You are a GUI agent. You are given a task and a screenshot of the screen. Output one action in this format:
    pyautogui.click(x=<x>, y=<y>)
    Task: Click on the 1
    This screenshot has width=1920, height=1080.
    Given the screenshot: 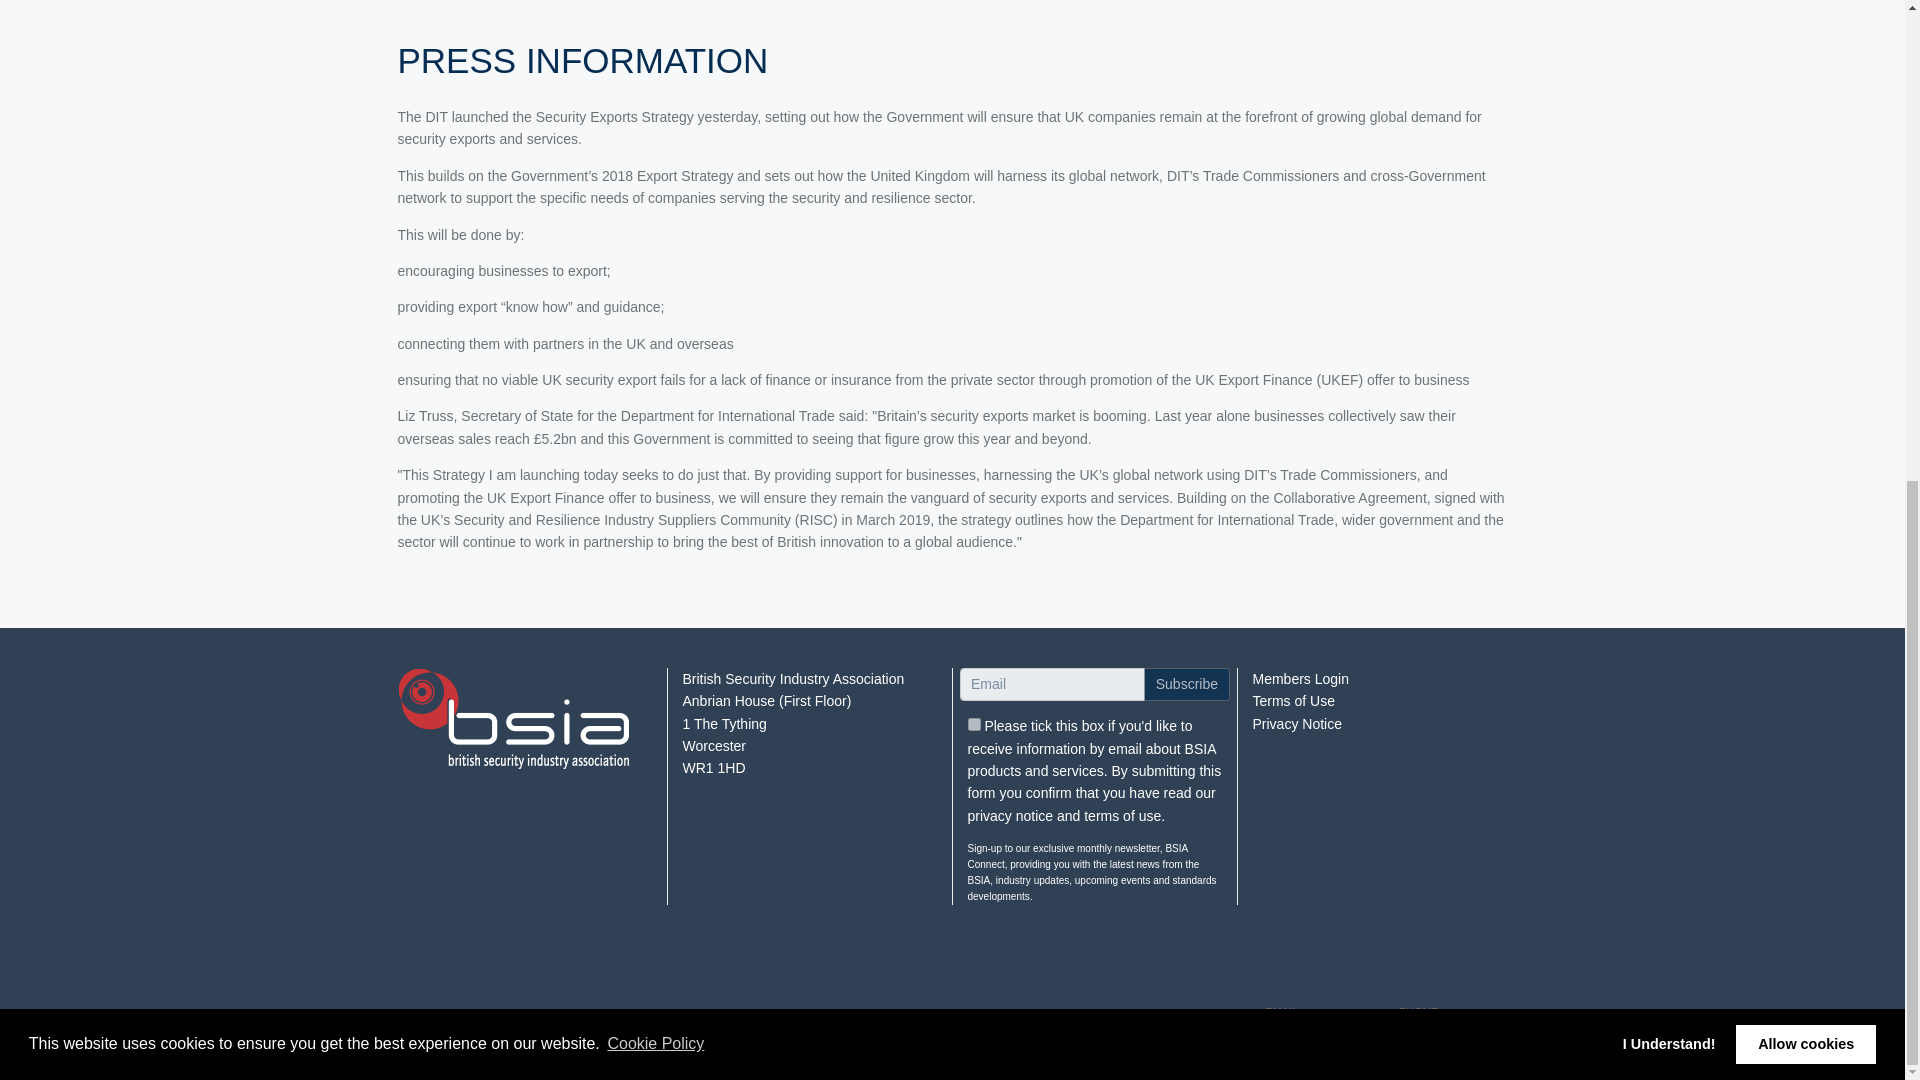 What is the action you would take?
    pyautogui.click(x=974, y=724)
    